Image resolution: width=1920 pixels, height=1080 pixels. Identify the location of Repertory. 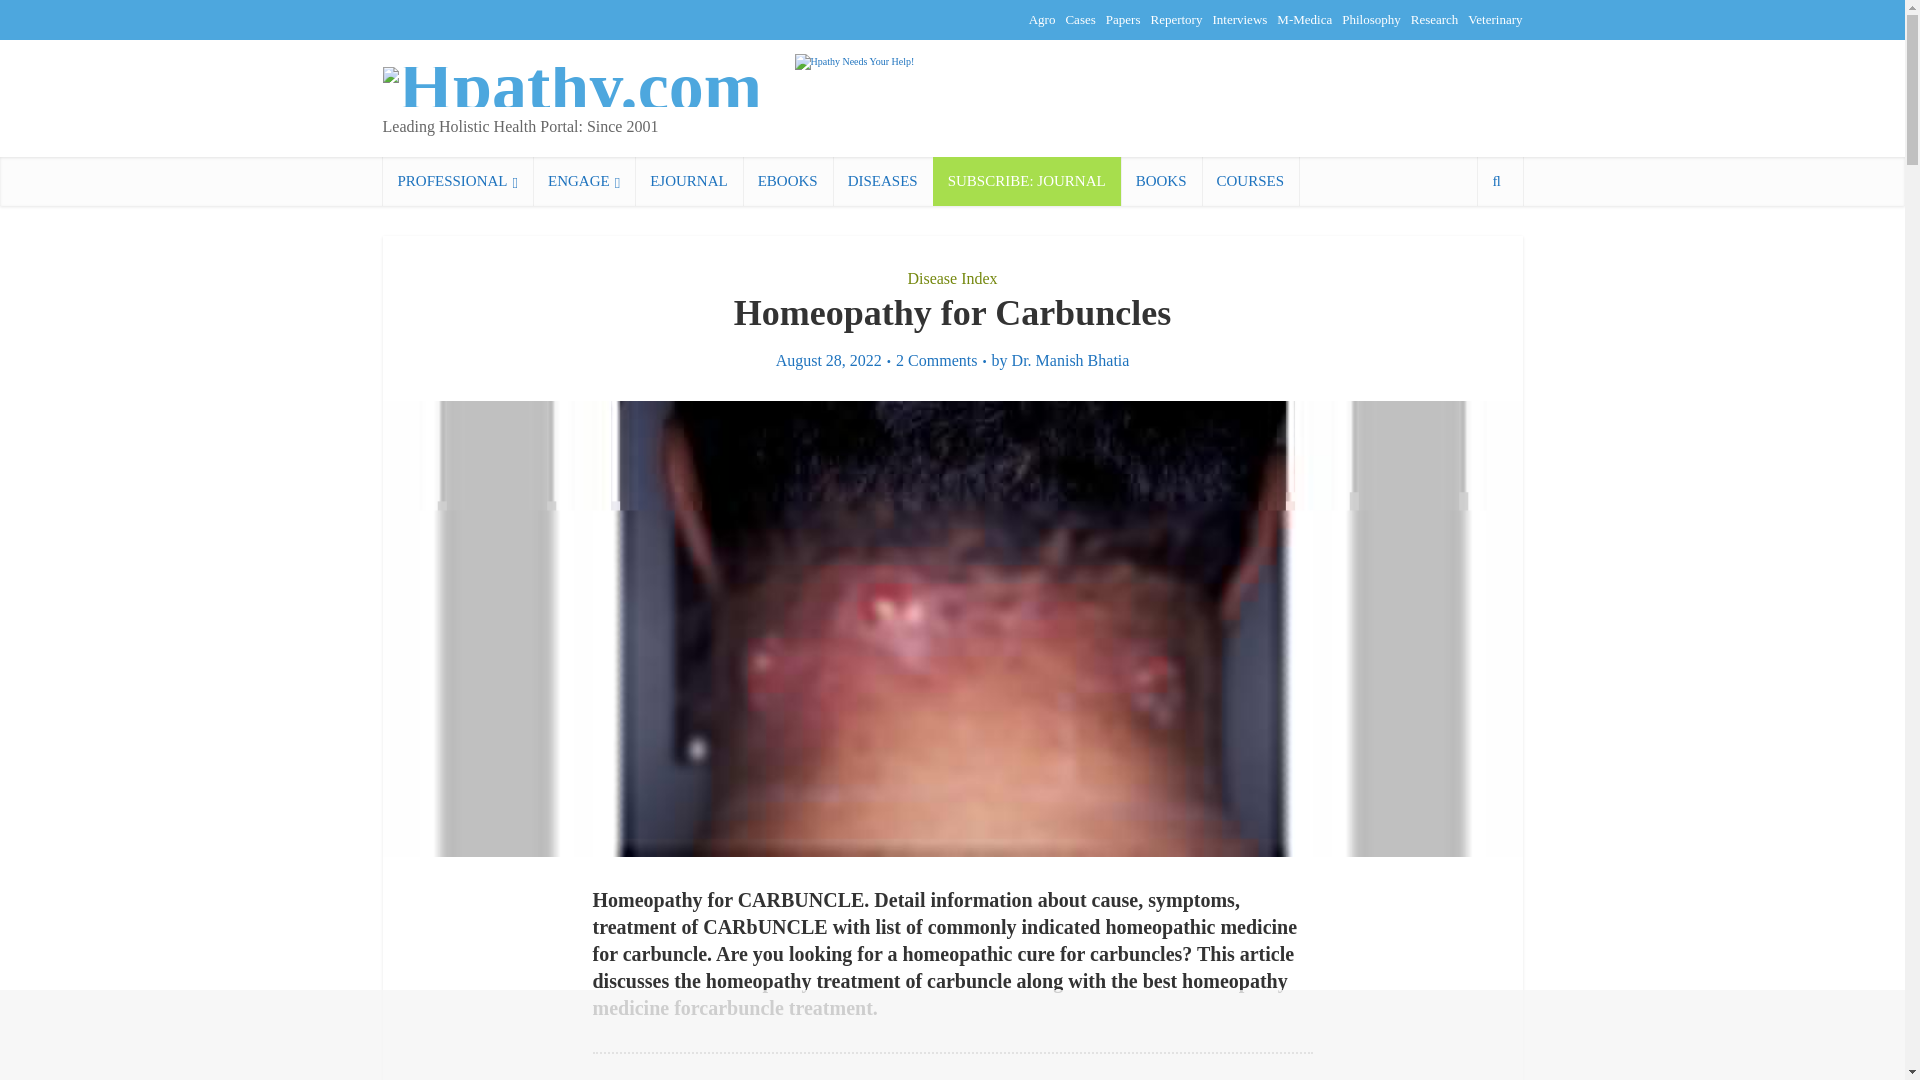
(1176, 19).